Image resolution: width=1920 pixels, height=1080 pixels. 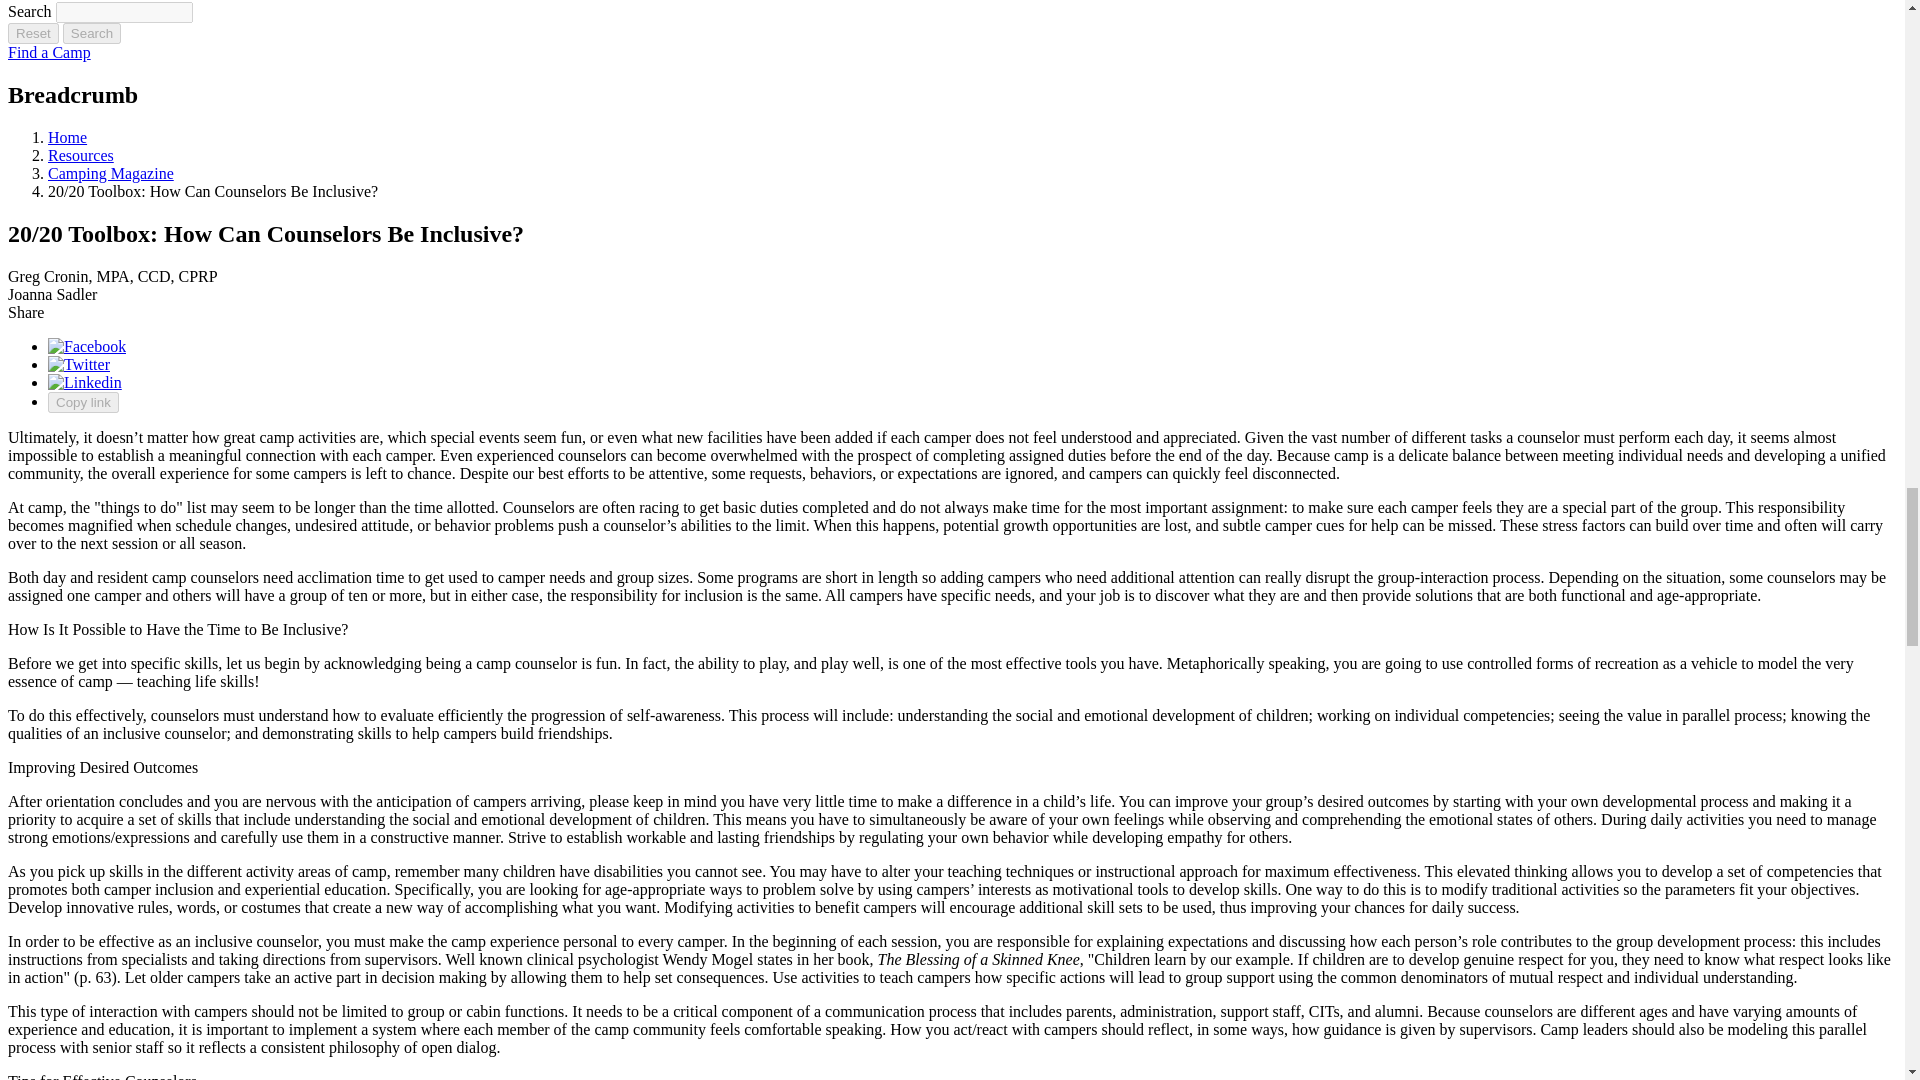 I want to click on Facebook, so click(x=87, y=346).